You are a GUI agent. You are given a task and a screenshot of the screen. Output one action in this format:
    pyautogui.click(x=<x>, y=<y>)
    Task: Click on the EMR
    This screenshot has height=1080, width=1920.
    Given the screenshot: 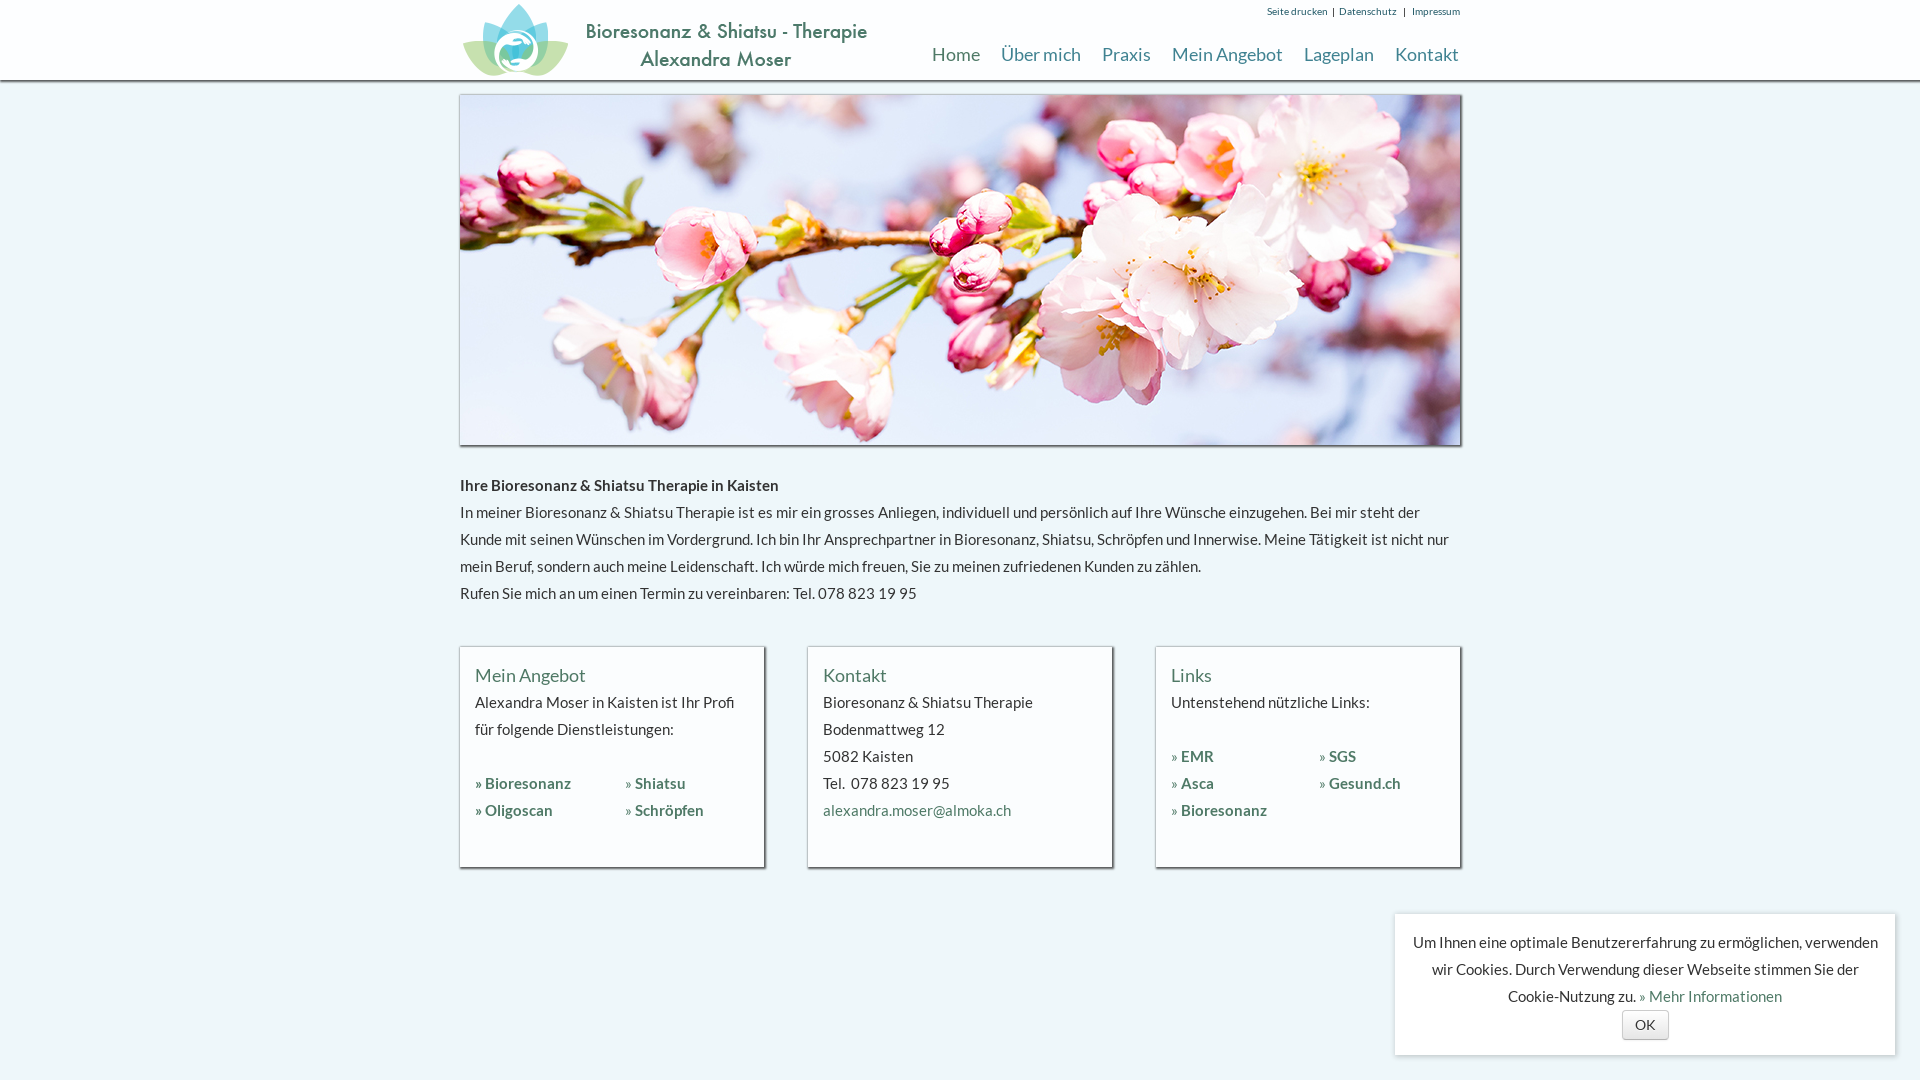 What is the action you would take?
    pyautogui.click(x=1196, y=756)
    